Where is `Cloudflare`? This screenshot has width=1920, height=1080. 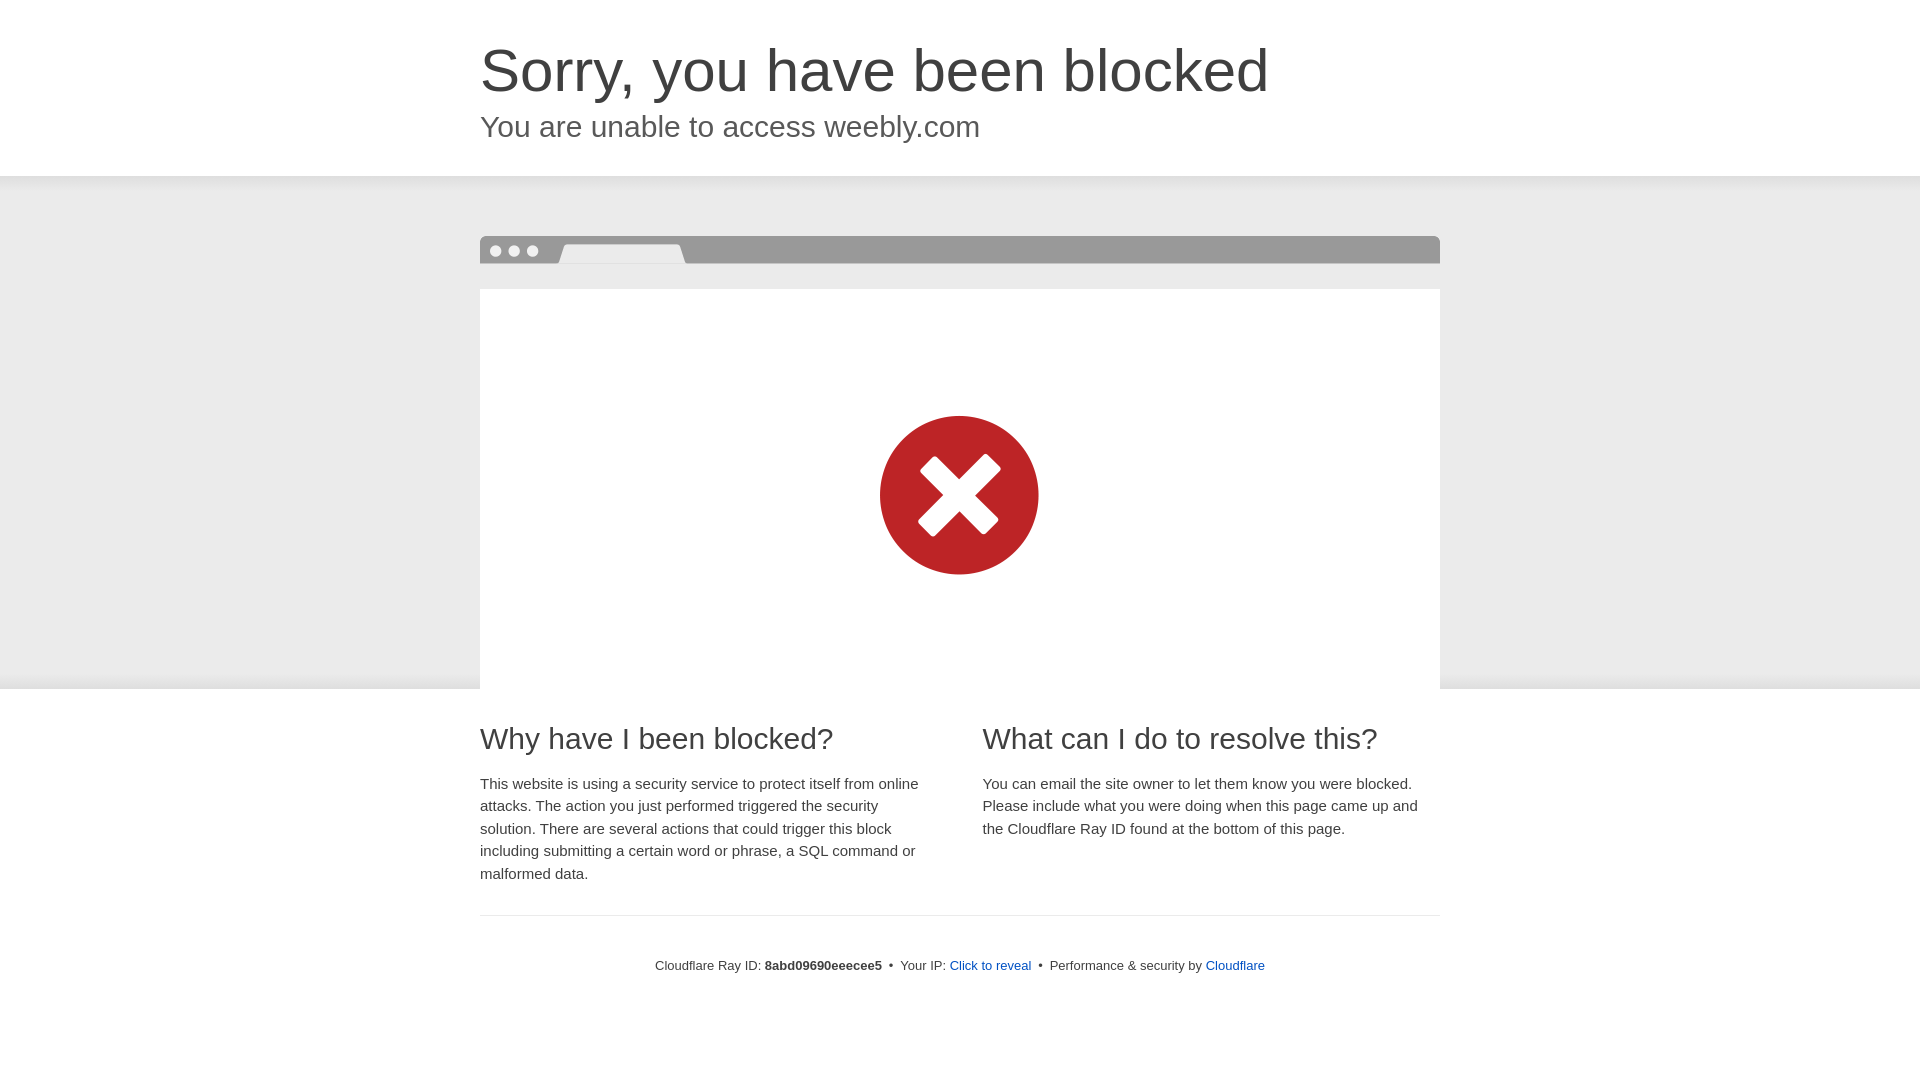 Cloudflare is located at coordinates (1235, 965).